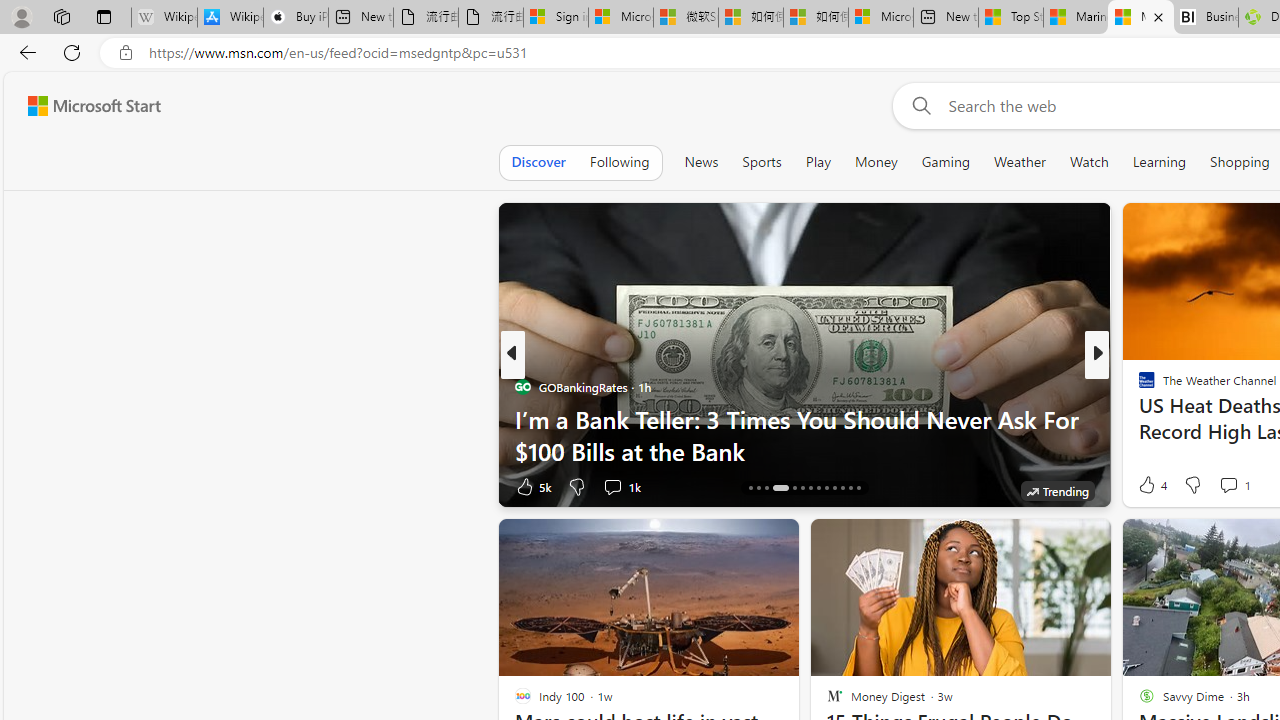 The height and width of the screenshot is (720, 1280). What do you see at coordinates (1244, 486) in the screenshot?
I see `View comments 11 Comment` at bounding box center [1244, 486].